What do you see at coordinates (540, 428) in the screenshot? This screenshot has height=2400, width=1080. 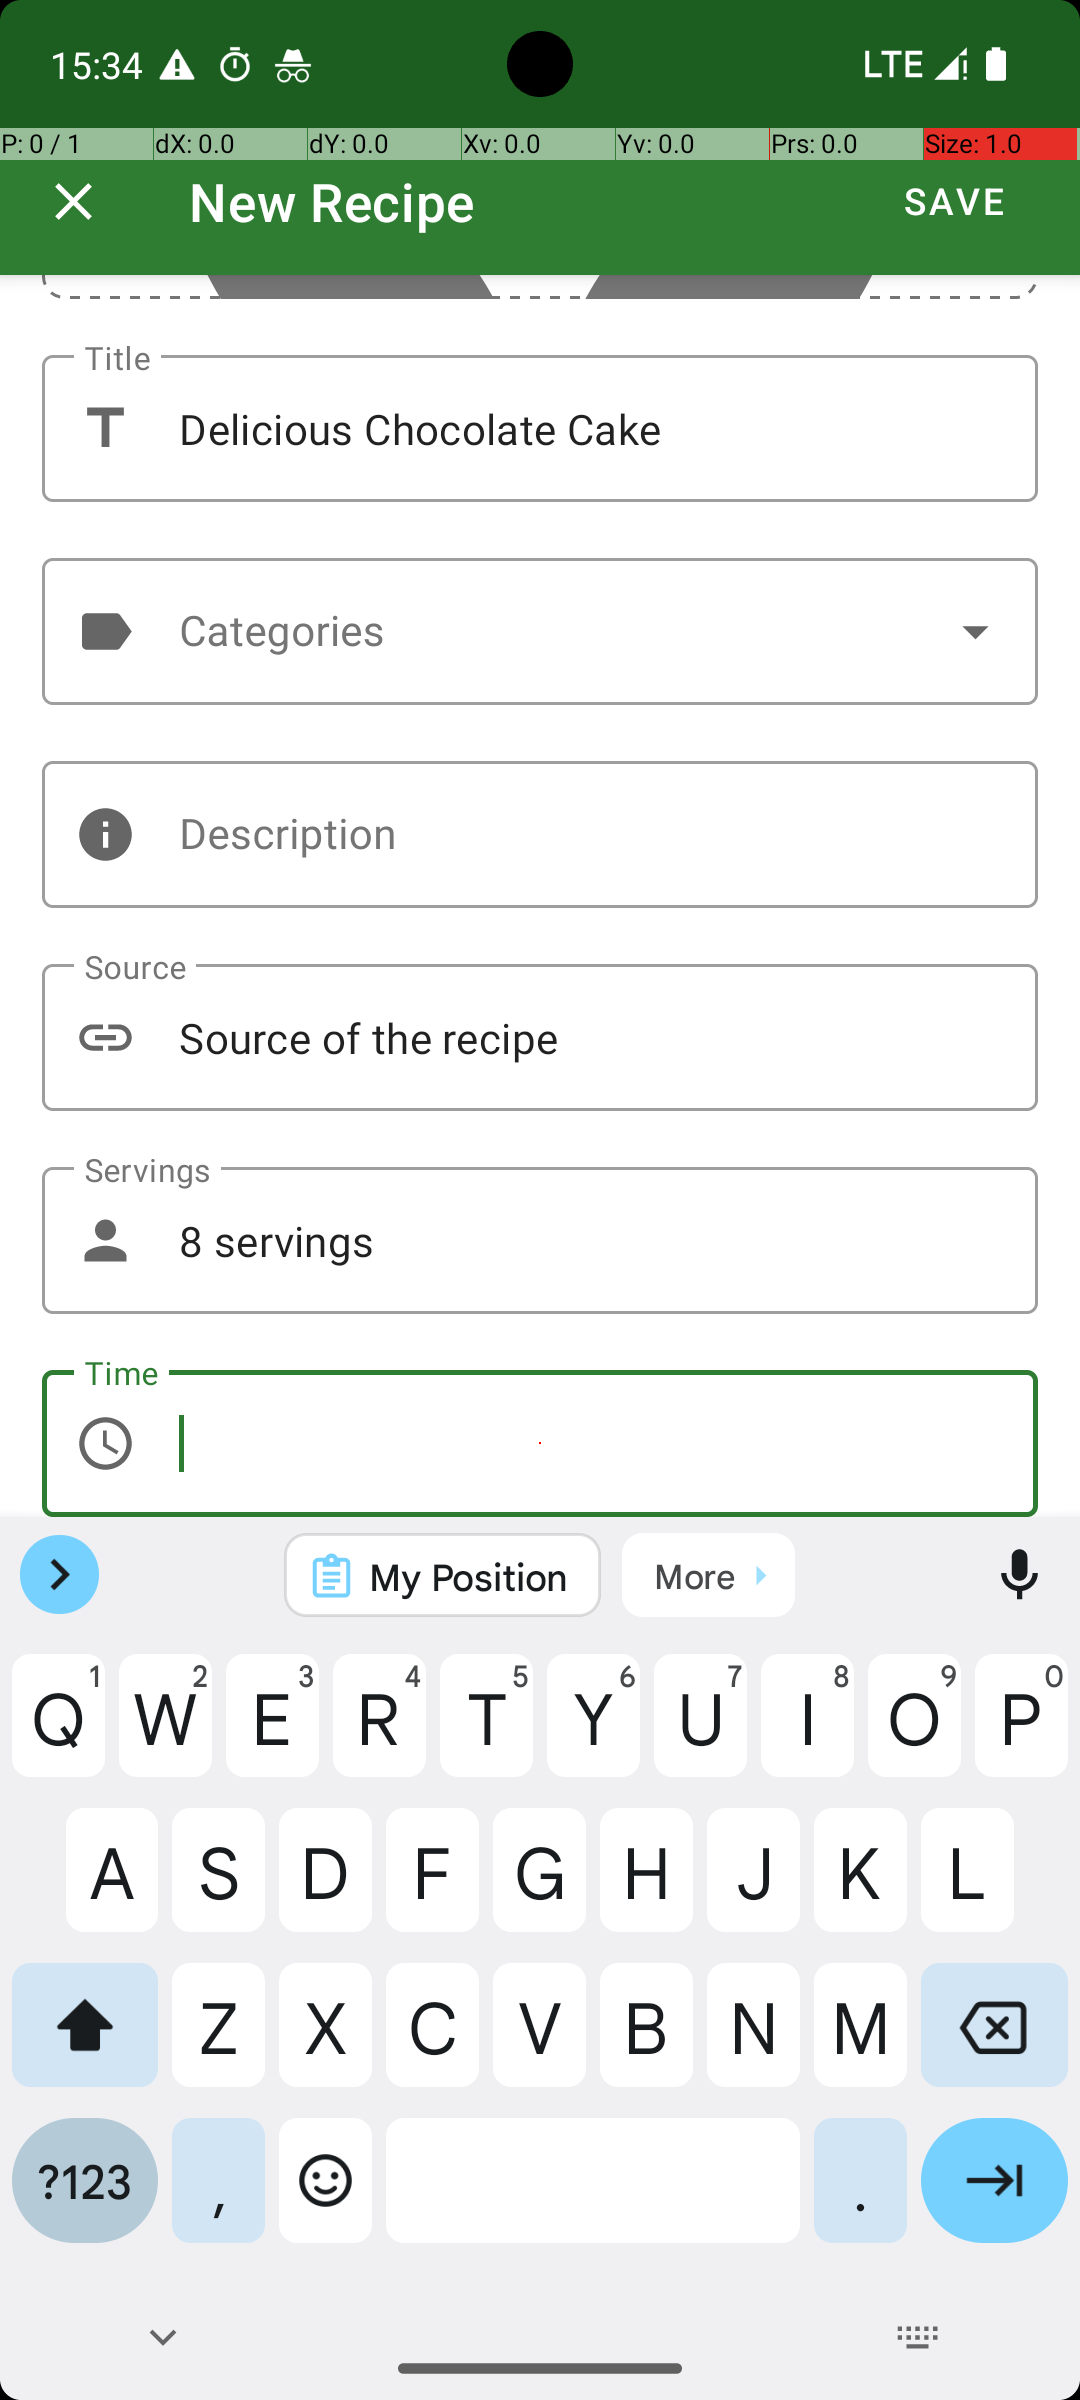 I see `Delicious Chocolate Cake` at bounding box center [540, 428].